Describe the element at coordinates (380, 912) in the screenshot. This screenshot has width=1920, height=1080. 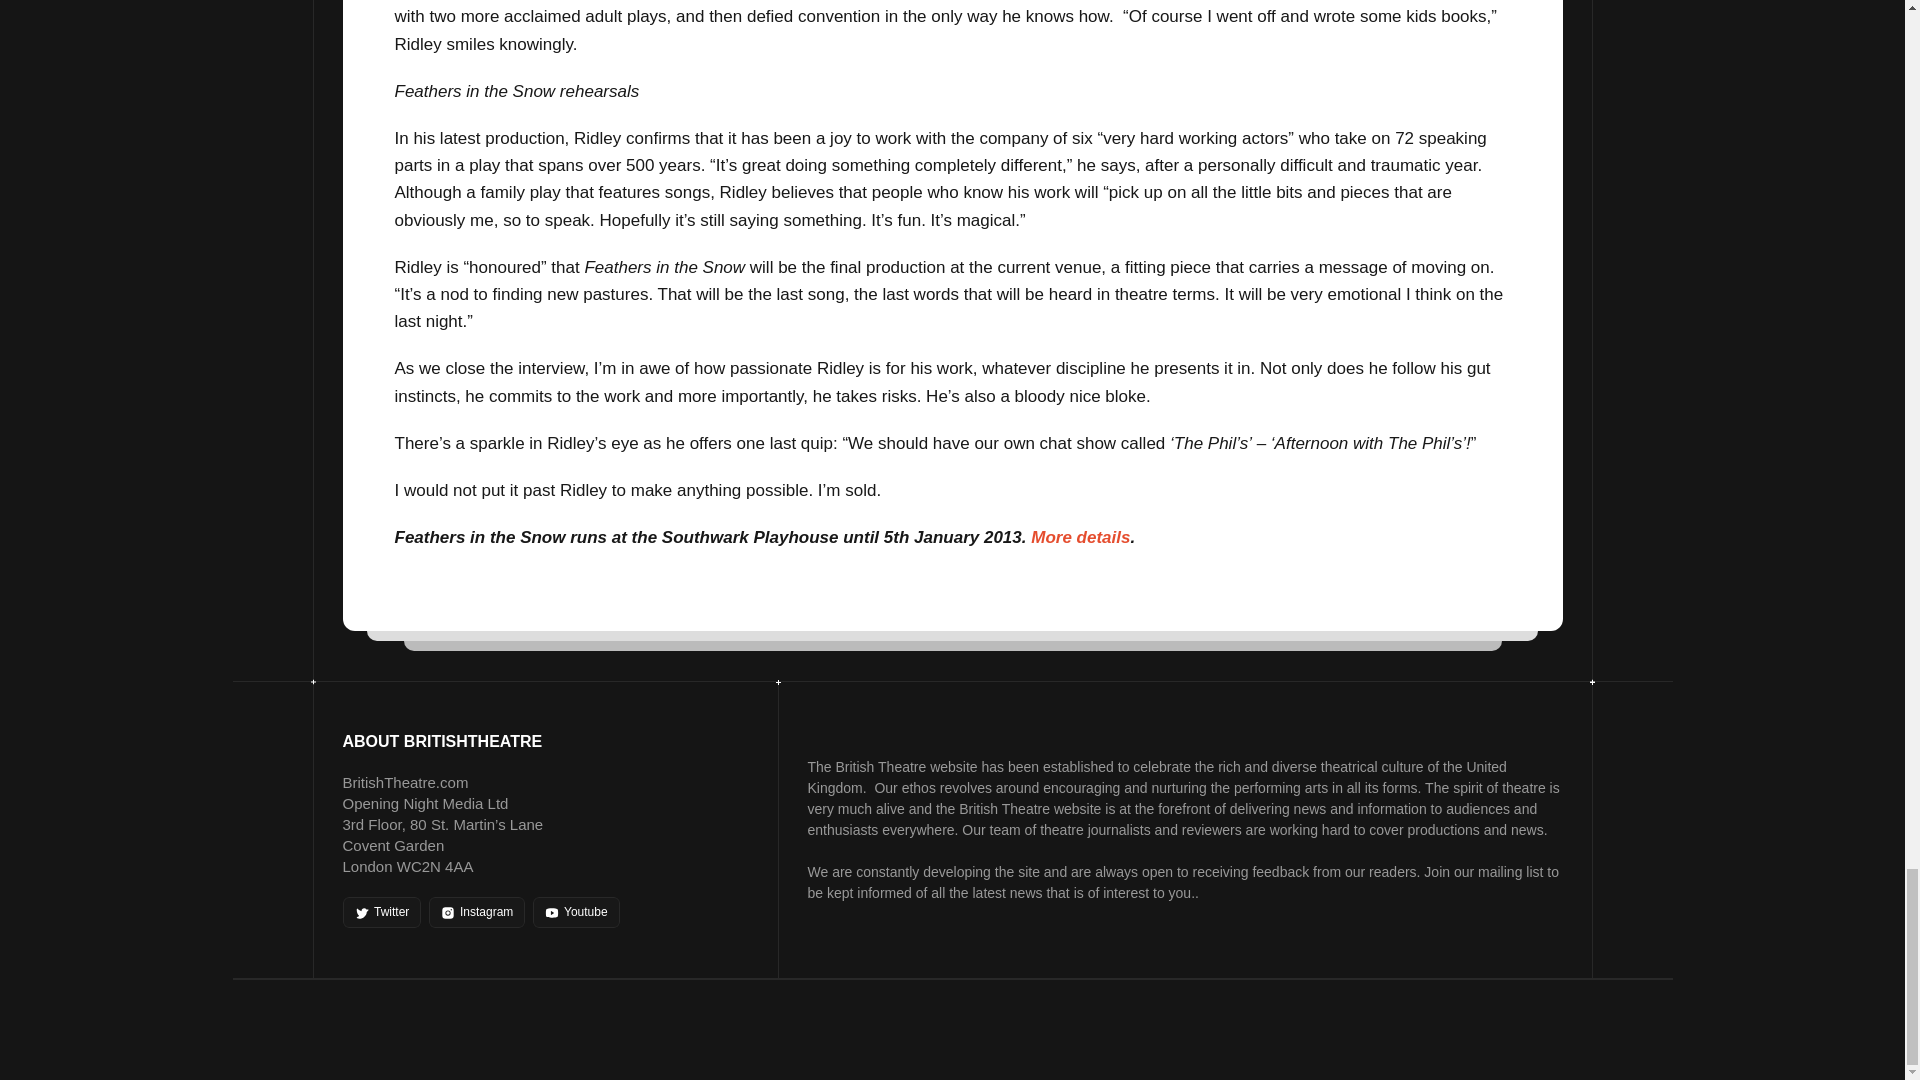
I see `Twitter` at that location.